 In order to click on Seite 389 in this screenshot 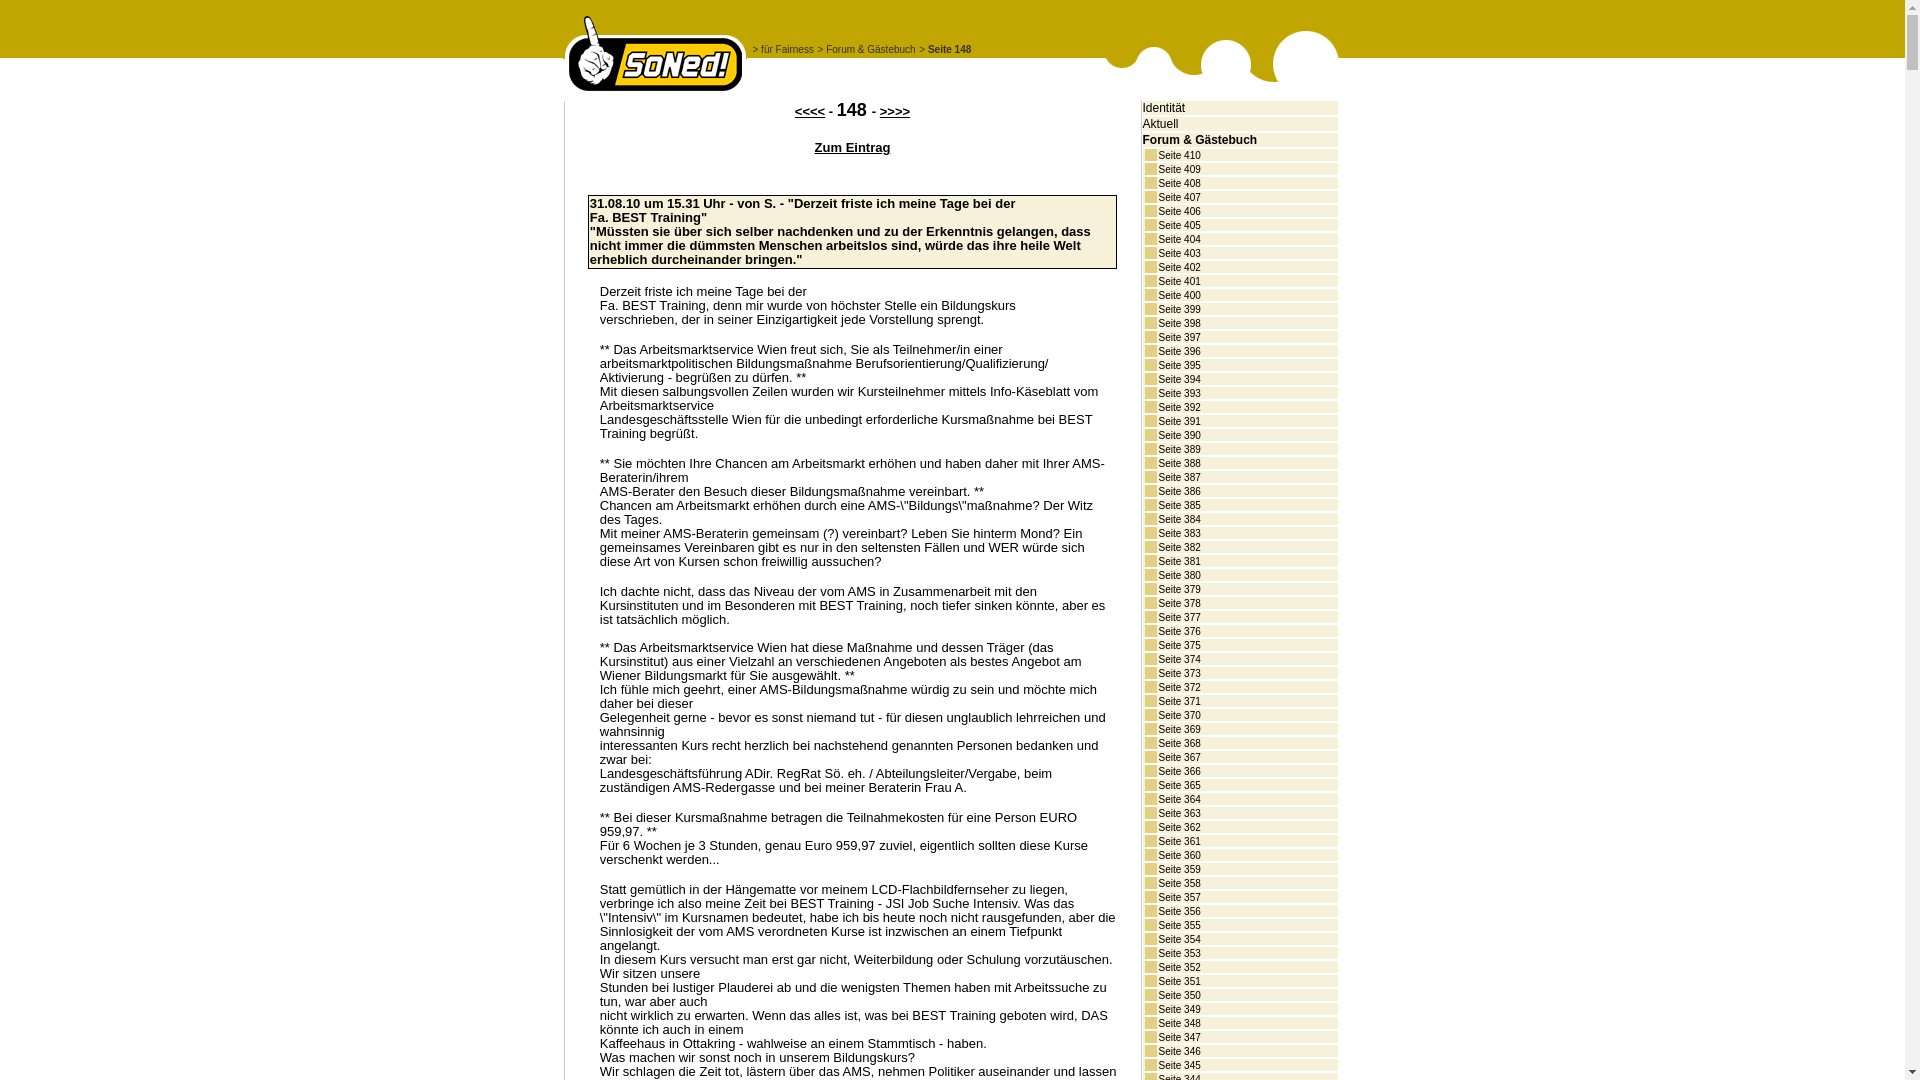, I will do `click(1178, 450)`.